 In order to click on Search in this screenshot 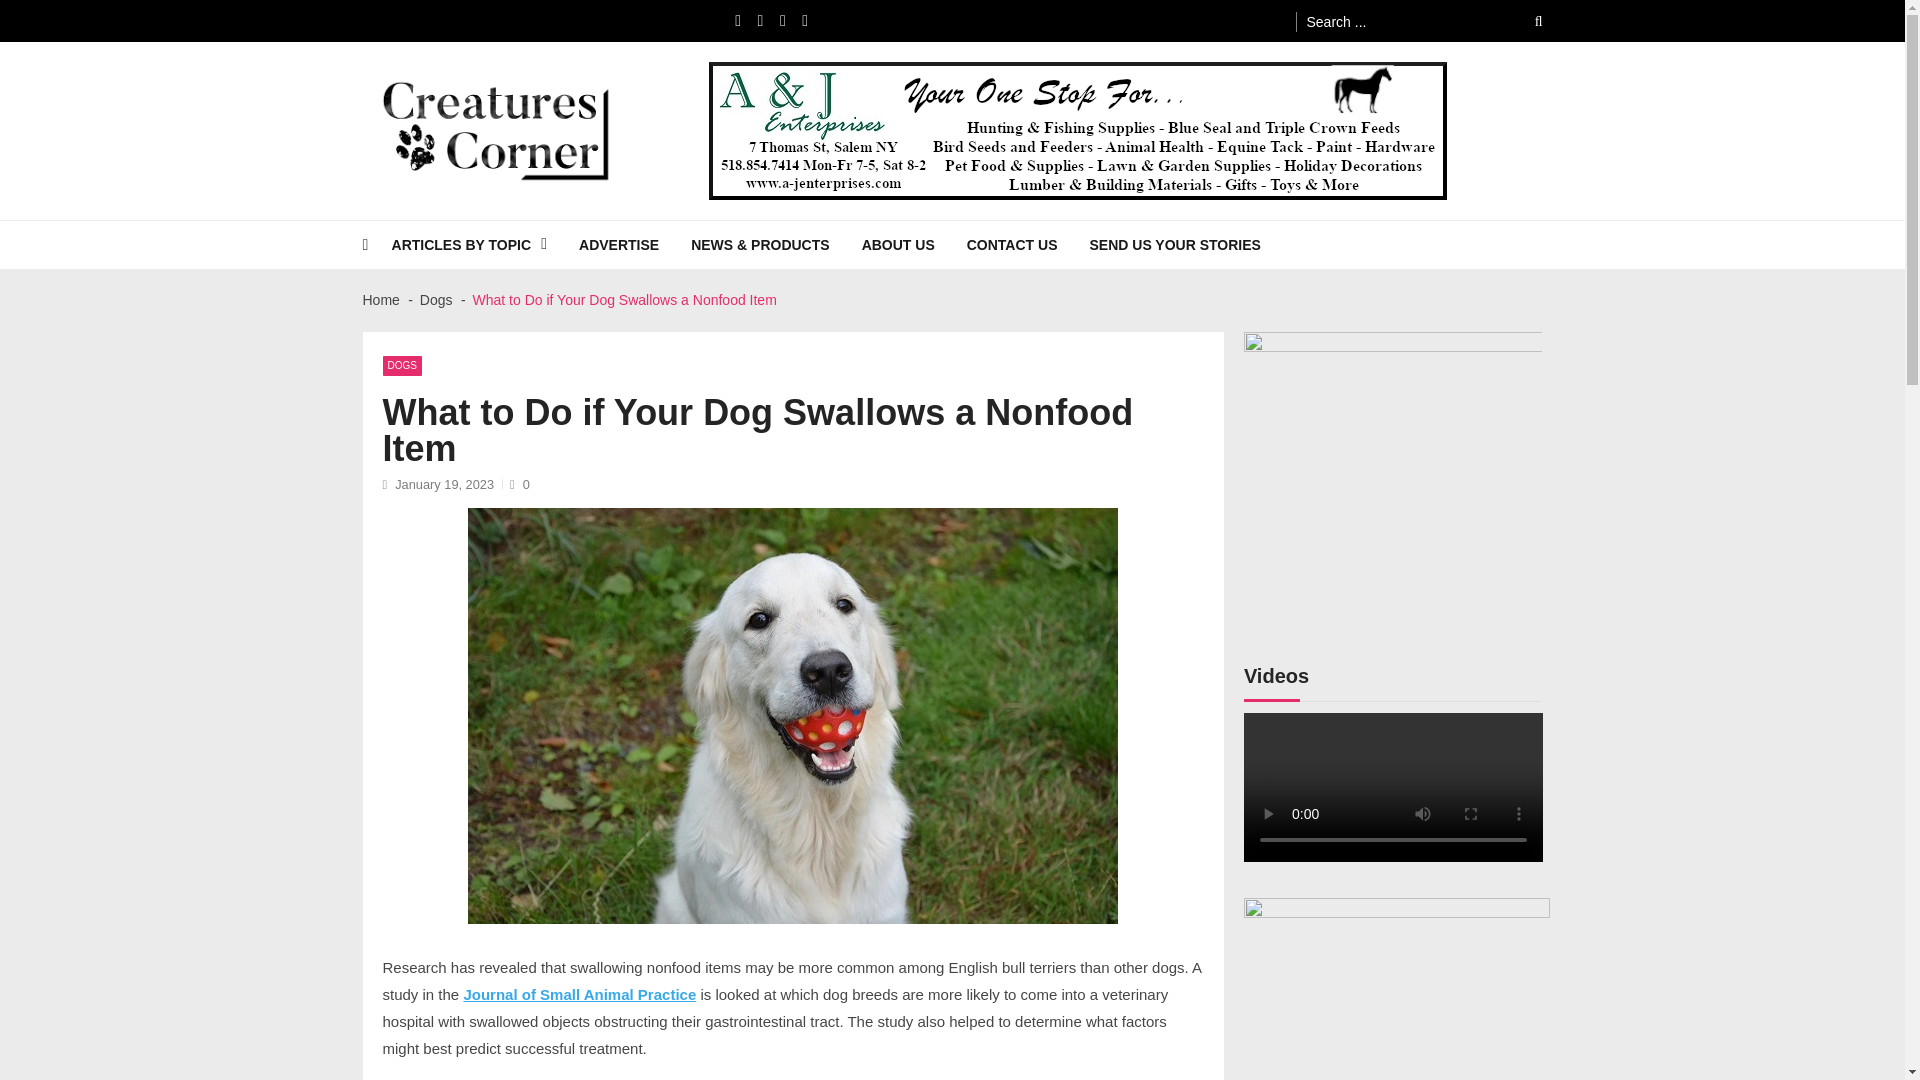, I will do `click(1525, 21)`.